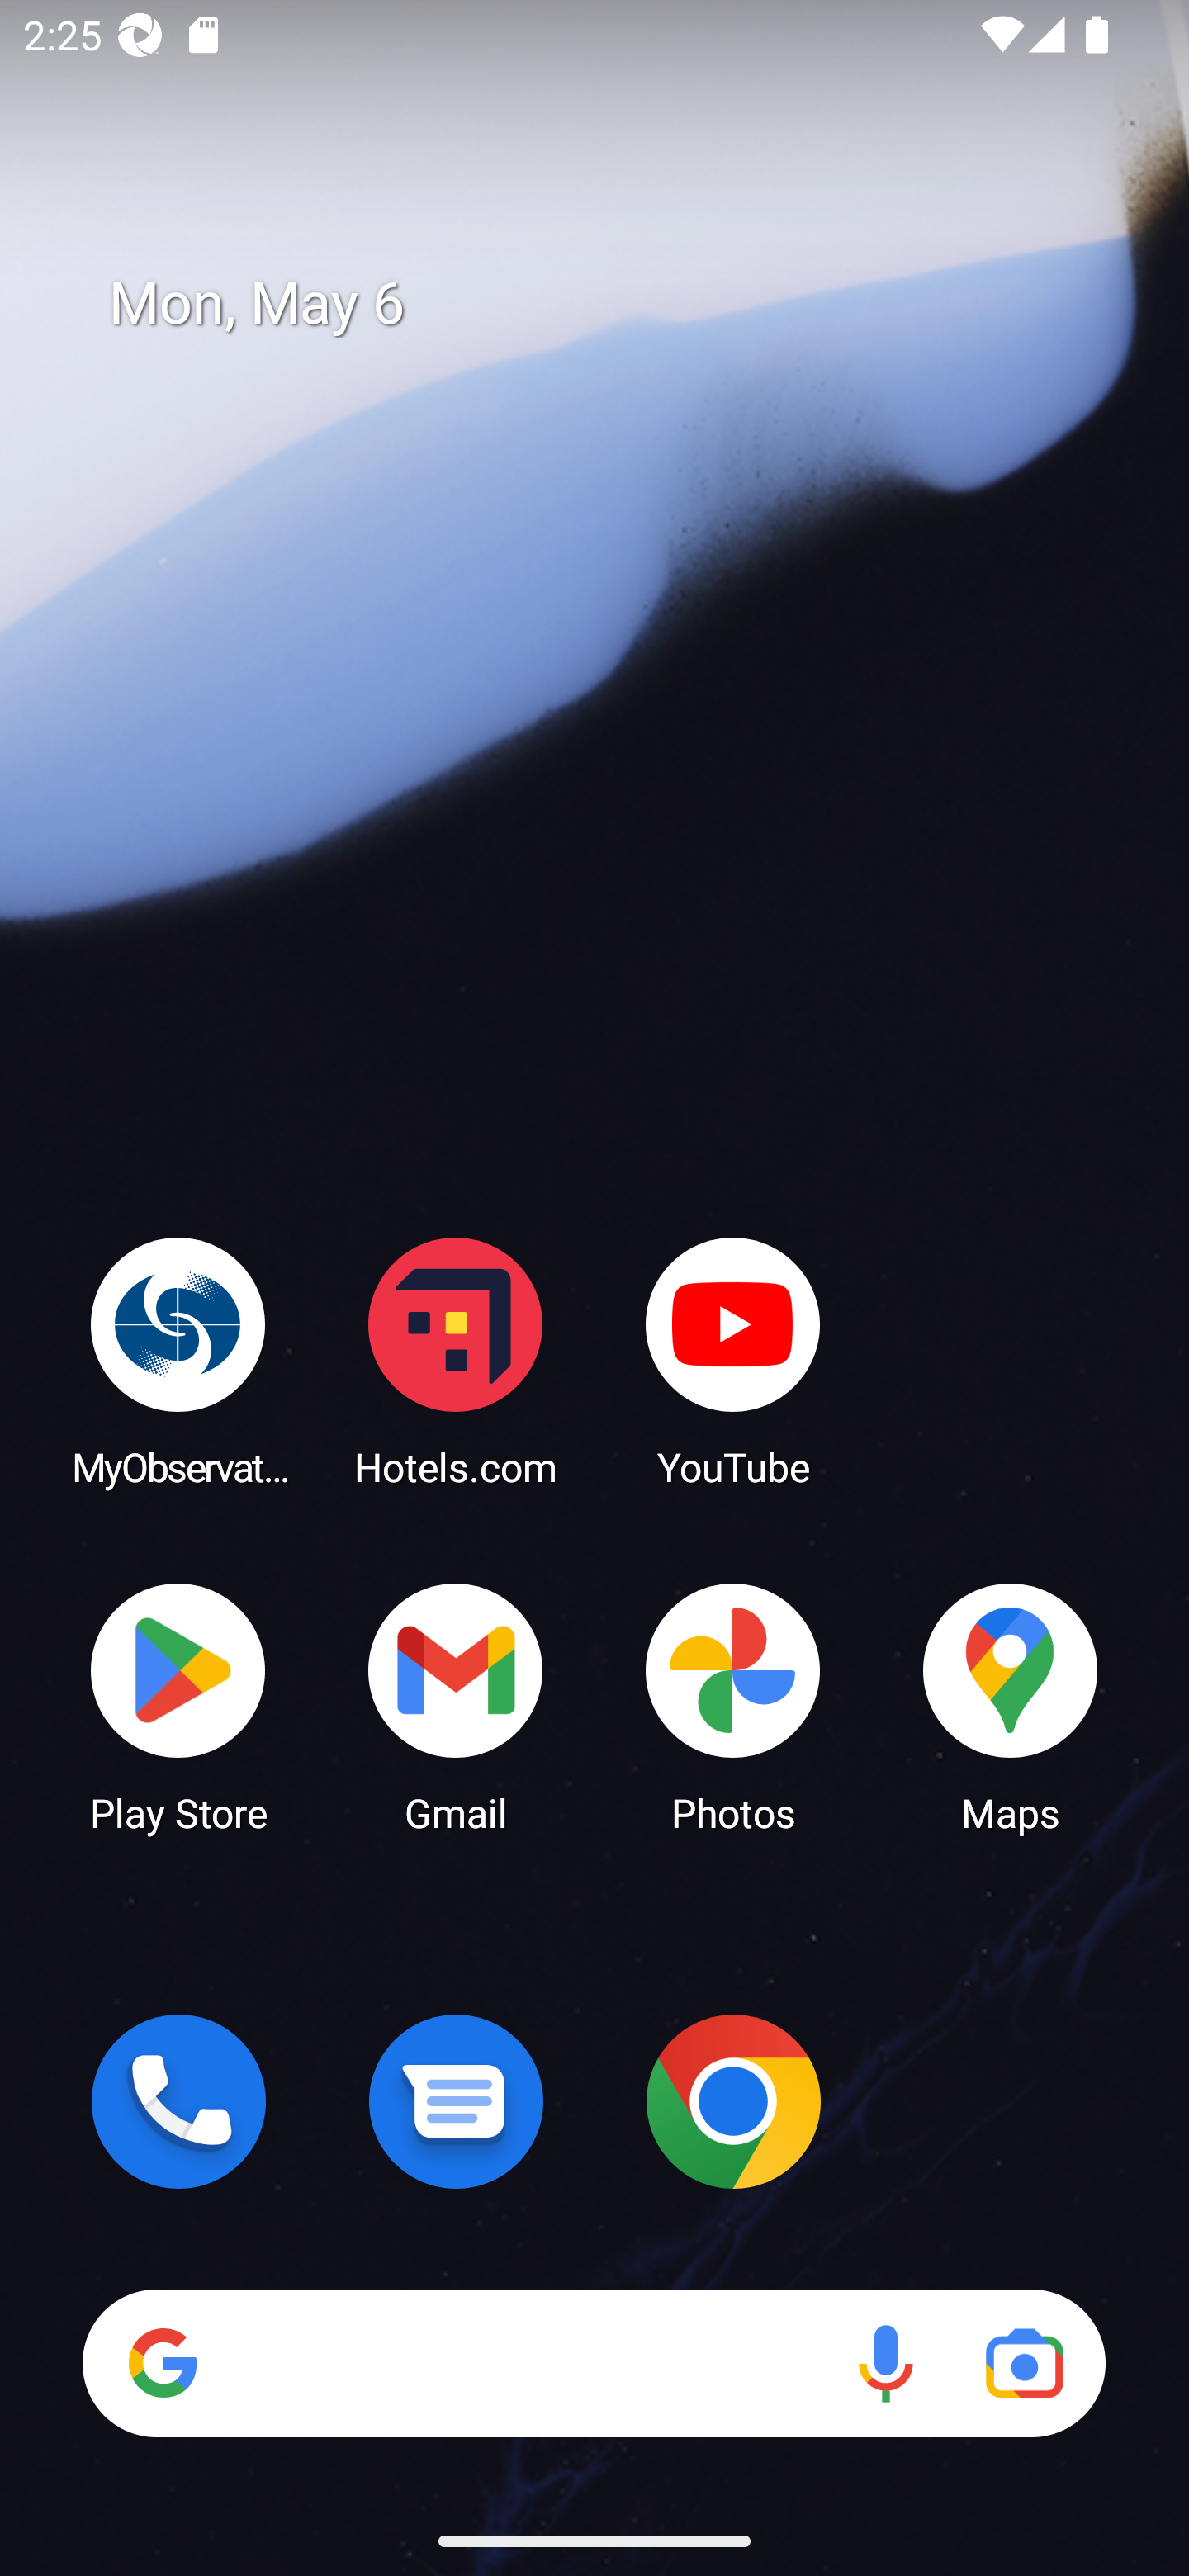 This screenshot has height=2576, width=1189. What do you see at coordinates (456, 1706) in the screenshot?
I see `Gmail` at bounding box center [456, 1706].